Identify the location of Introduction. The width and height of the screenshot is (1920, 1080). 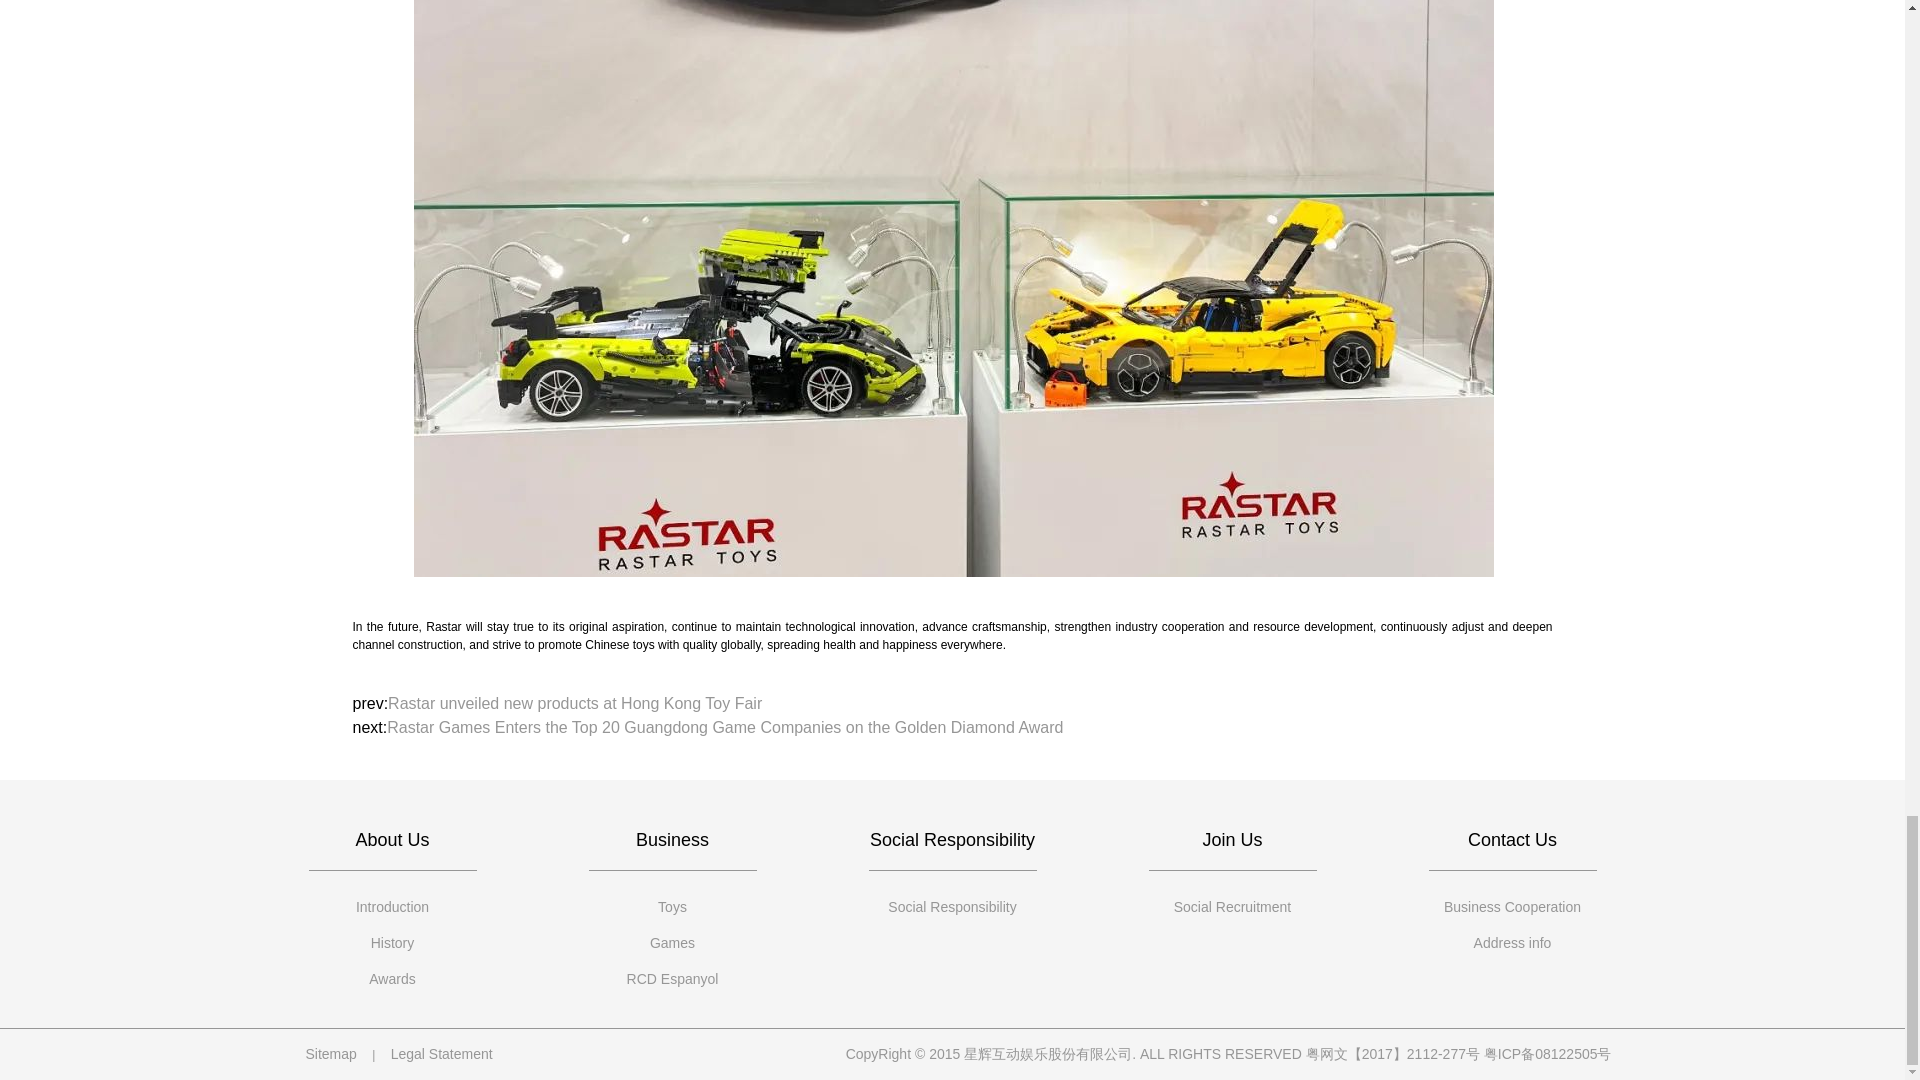
(391, 906).